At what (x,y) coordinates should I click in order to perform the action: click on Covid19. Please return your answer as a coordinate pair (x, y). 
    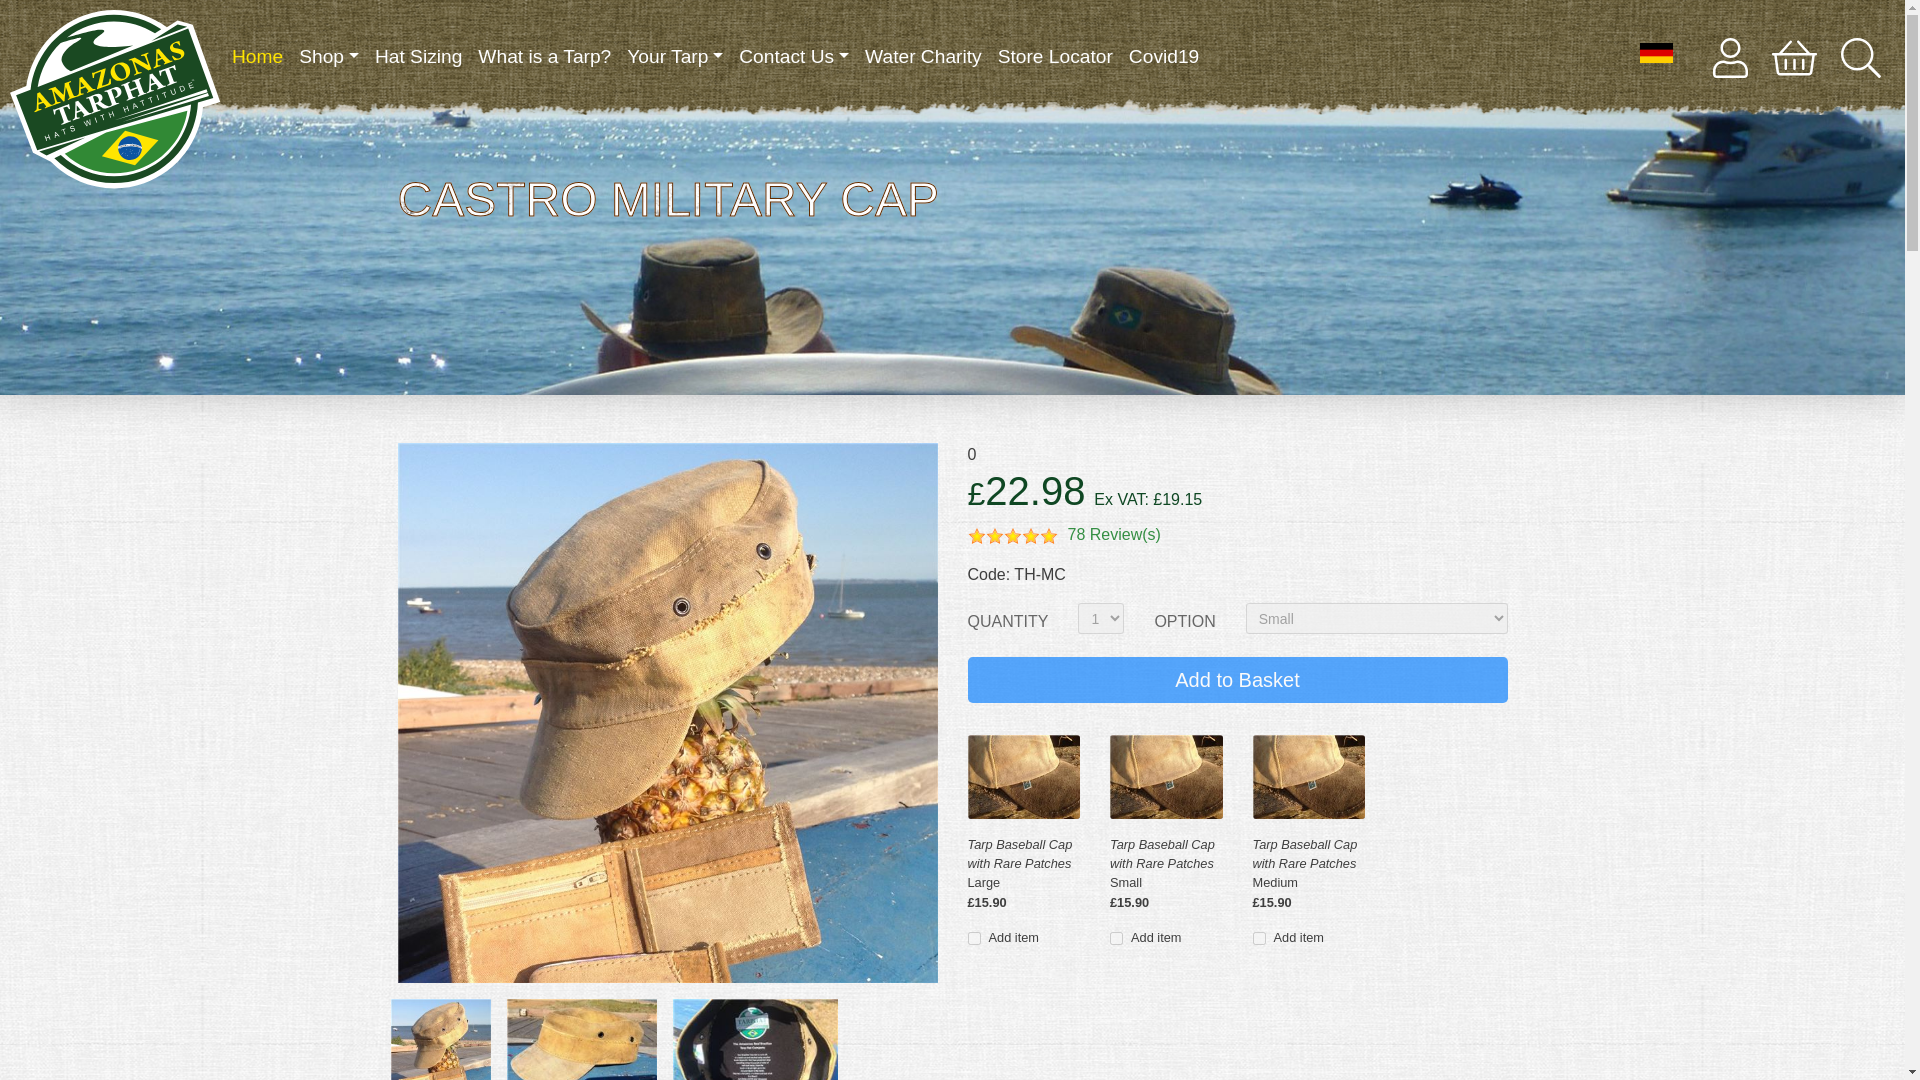
    Looking at the image, I should click on (1164, 56).